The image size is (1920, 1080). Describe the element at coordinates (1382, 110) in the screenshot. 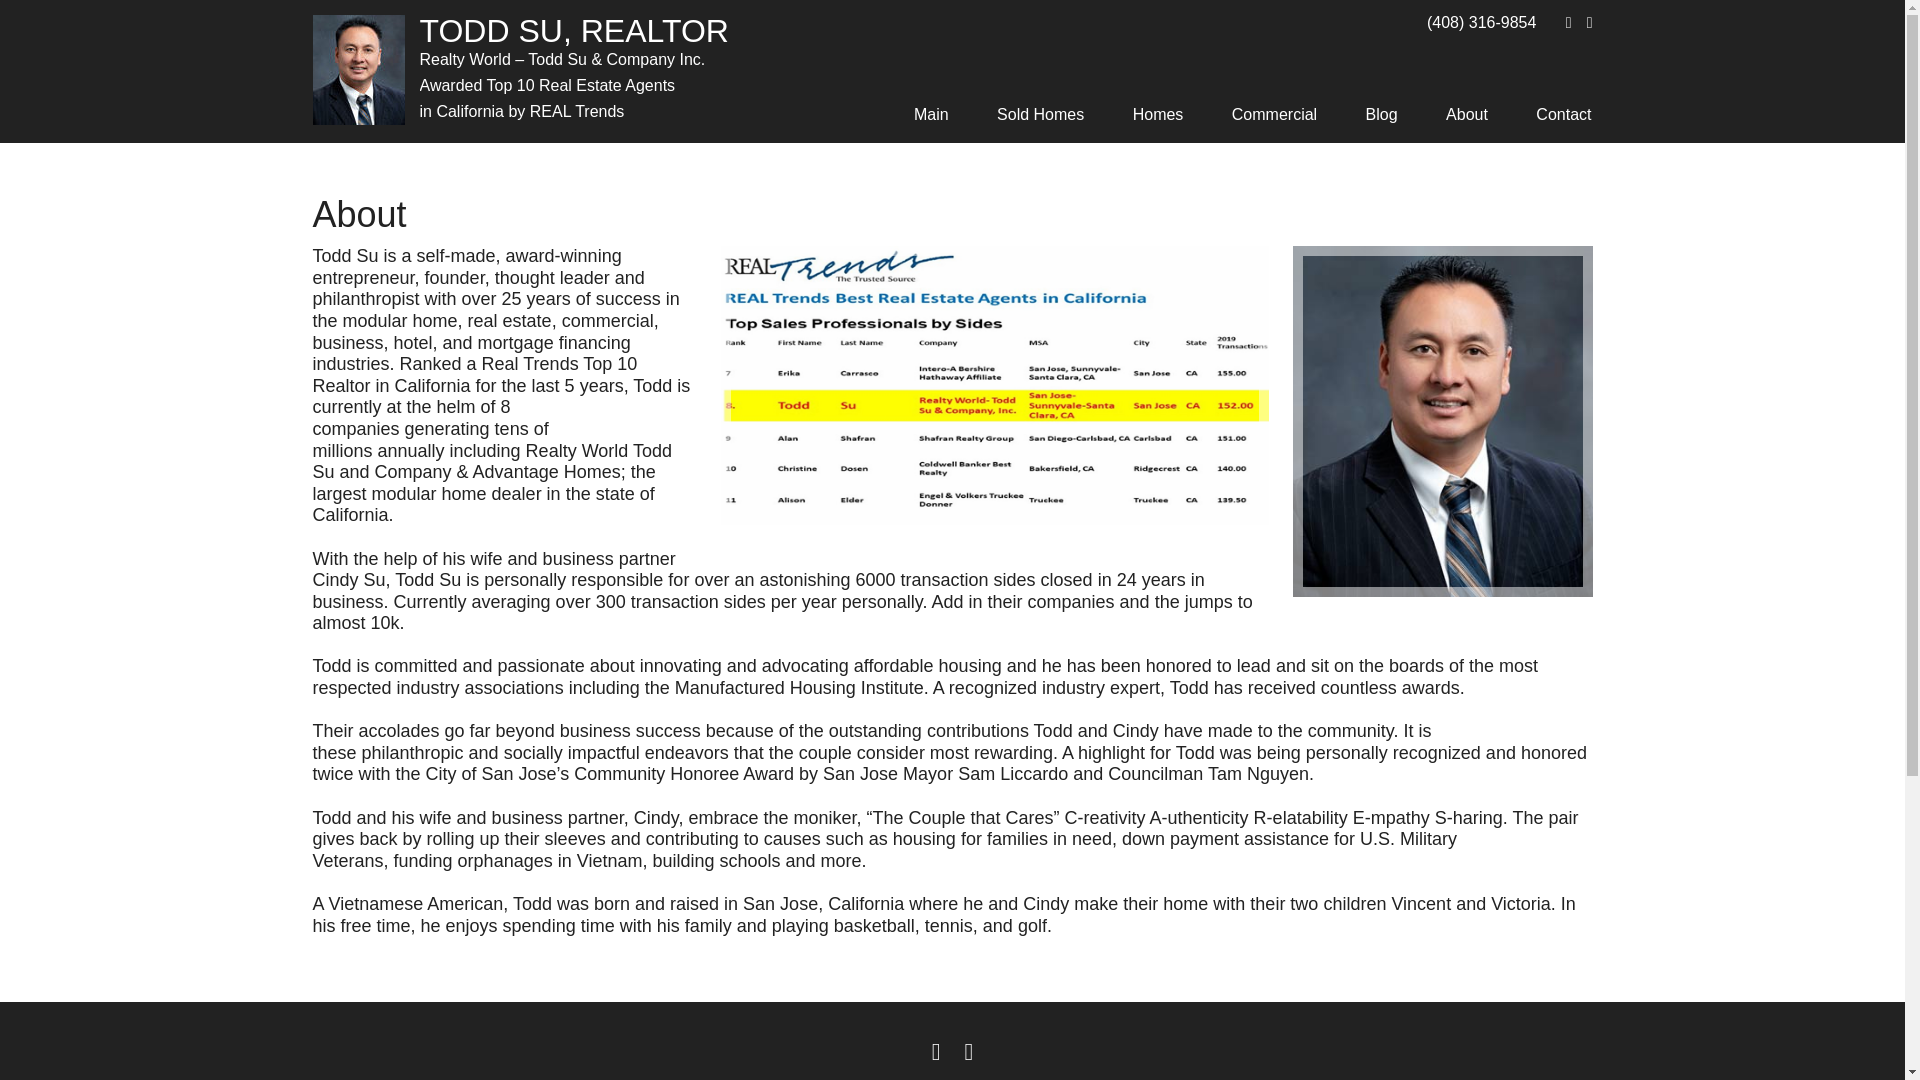

I see `Blog` at that location.